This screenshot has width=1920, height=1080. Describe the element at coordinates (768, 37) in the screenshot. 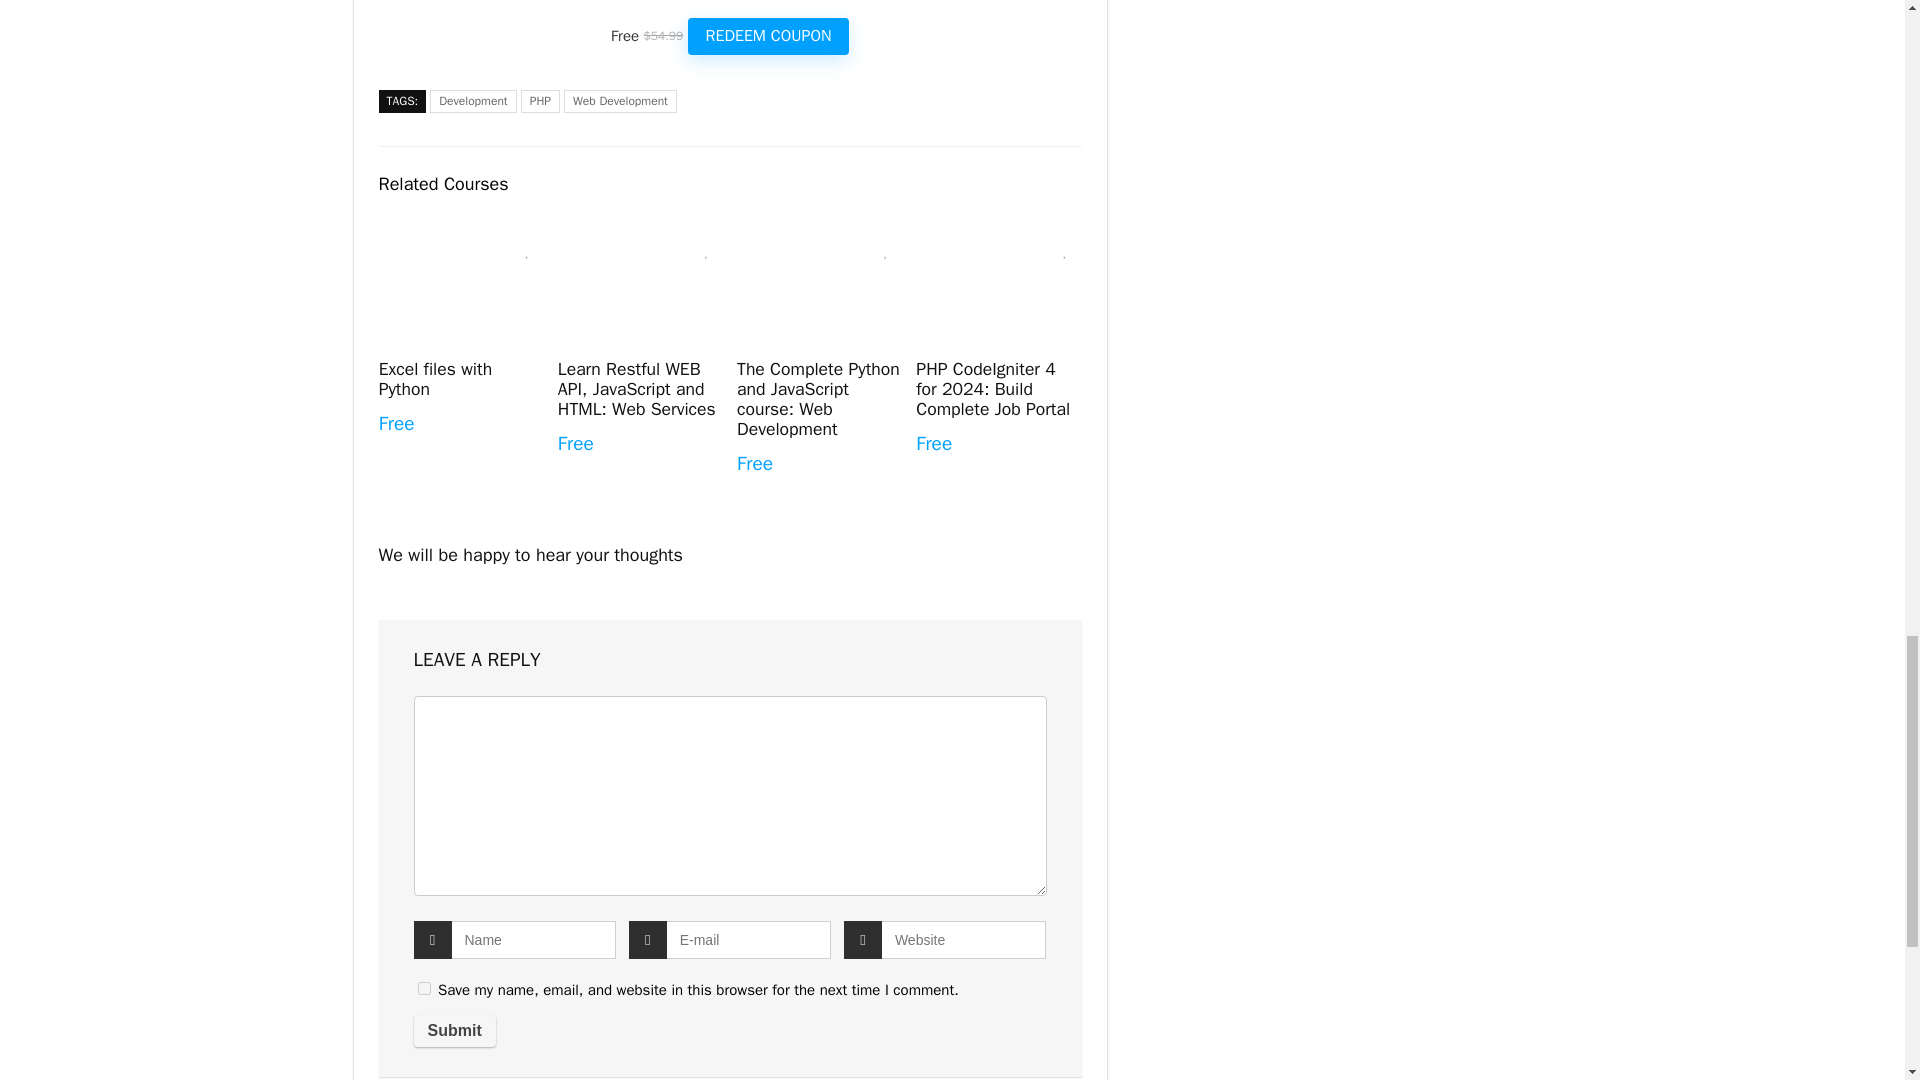

I see `REDEEM COUPON` at that location.